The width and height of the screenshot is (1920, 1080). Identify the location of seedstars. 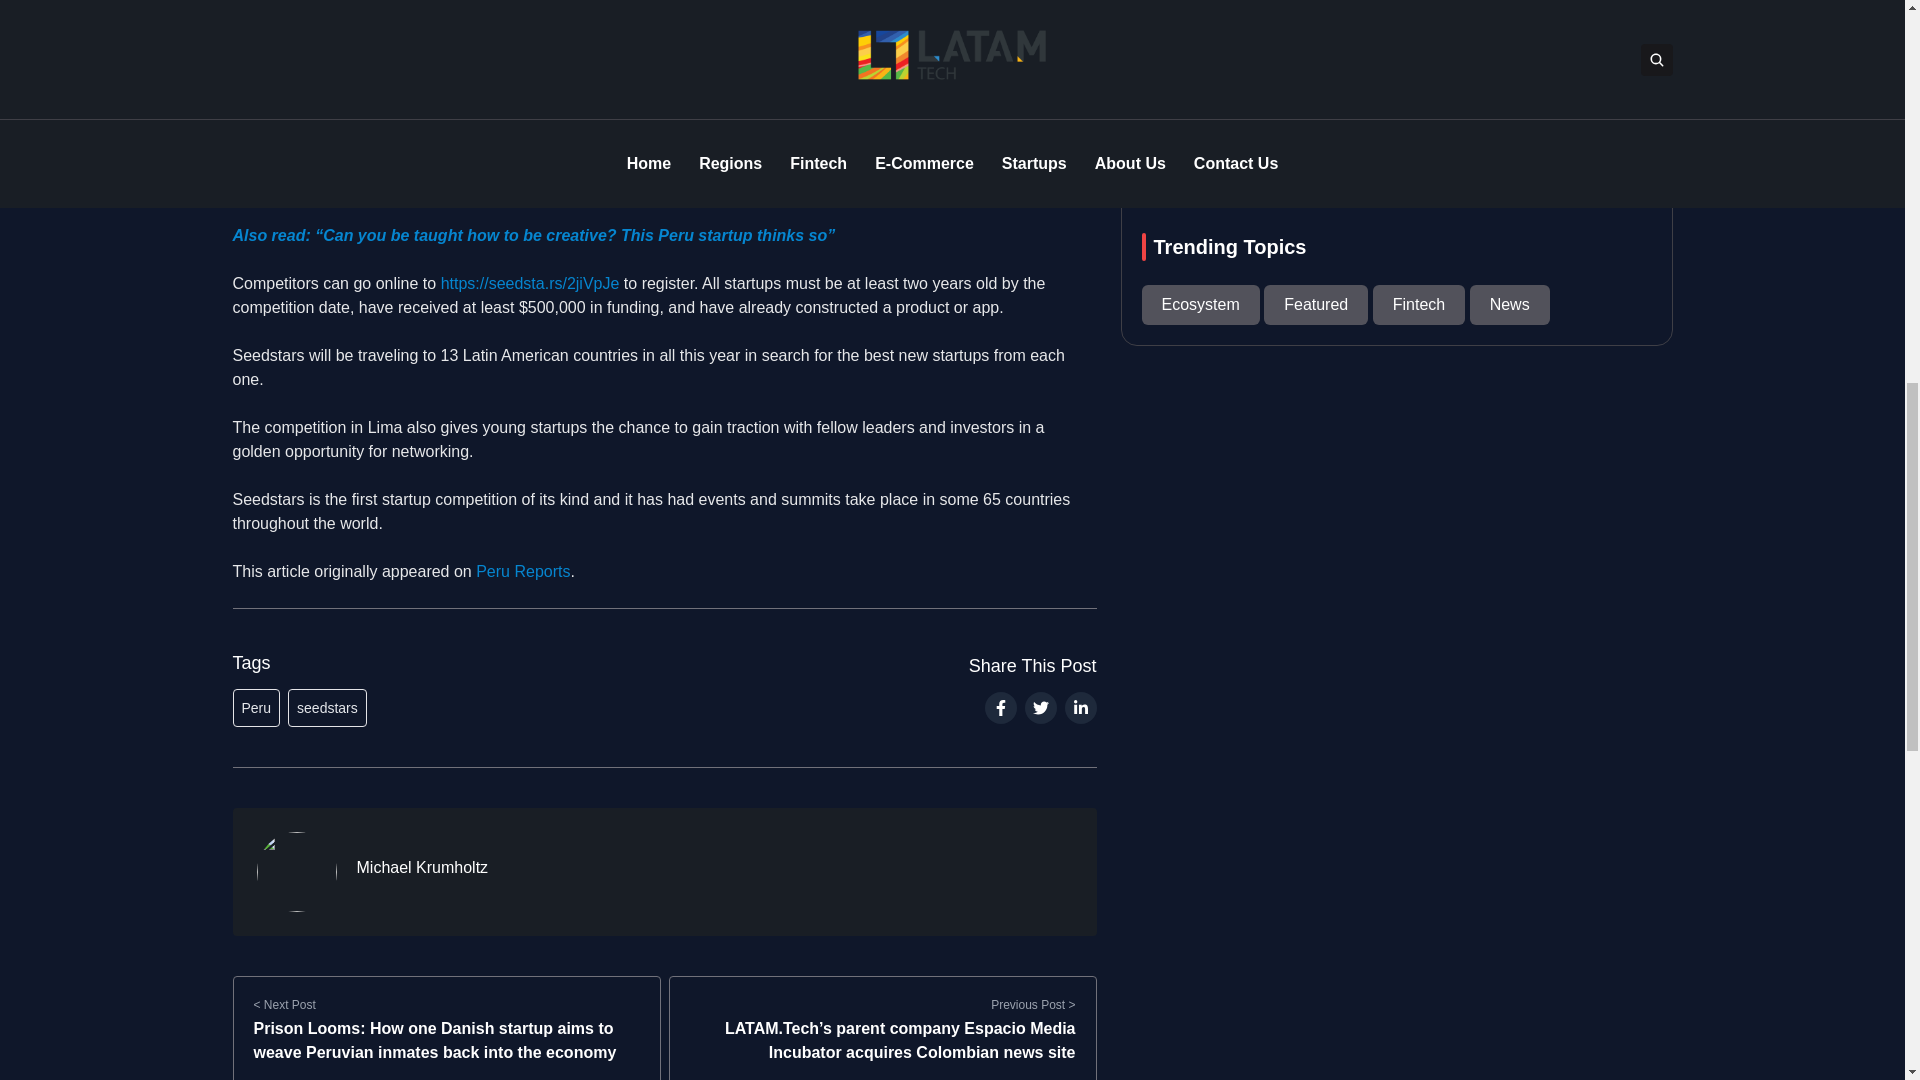
(327, 708).